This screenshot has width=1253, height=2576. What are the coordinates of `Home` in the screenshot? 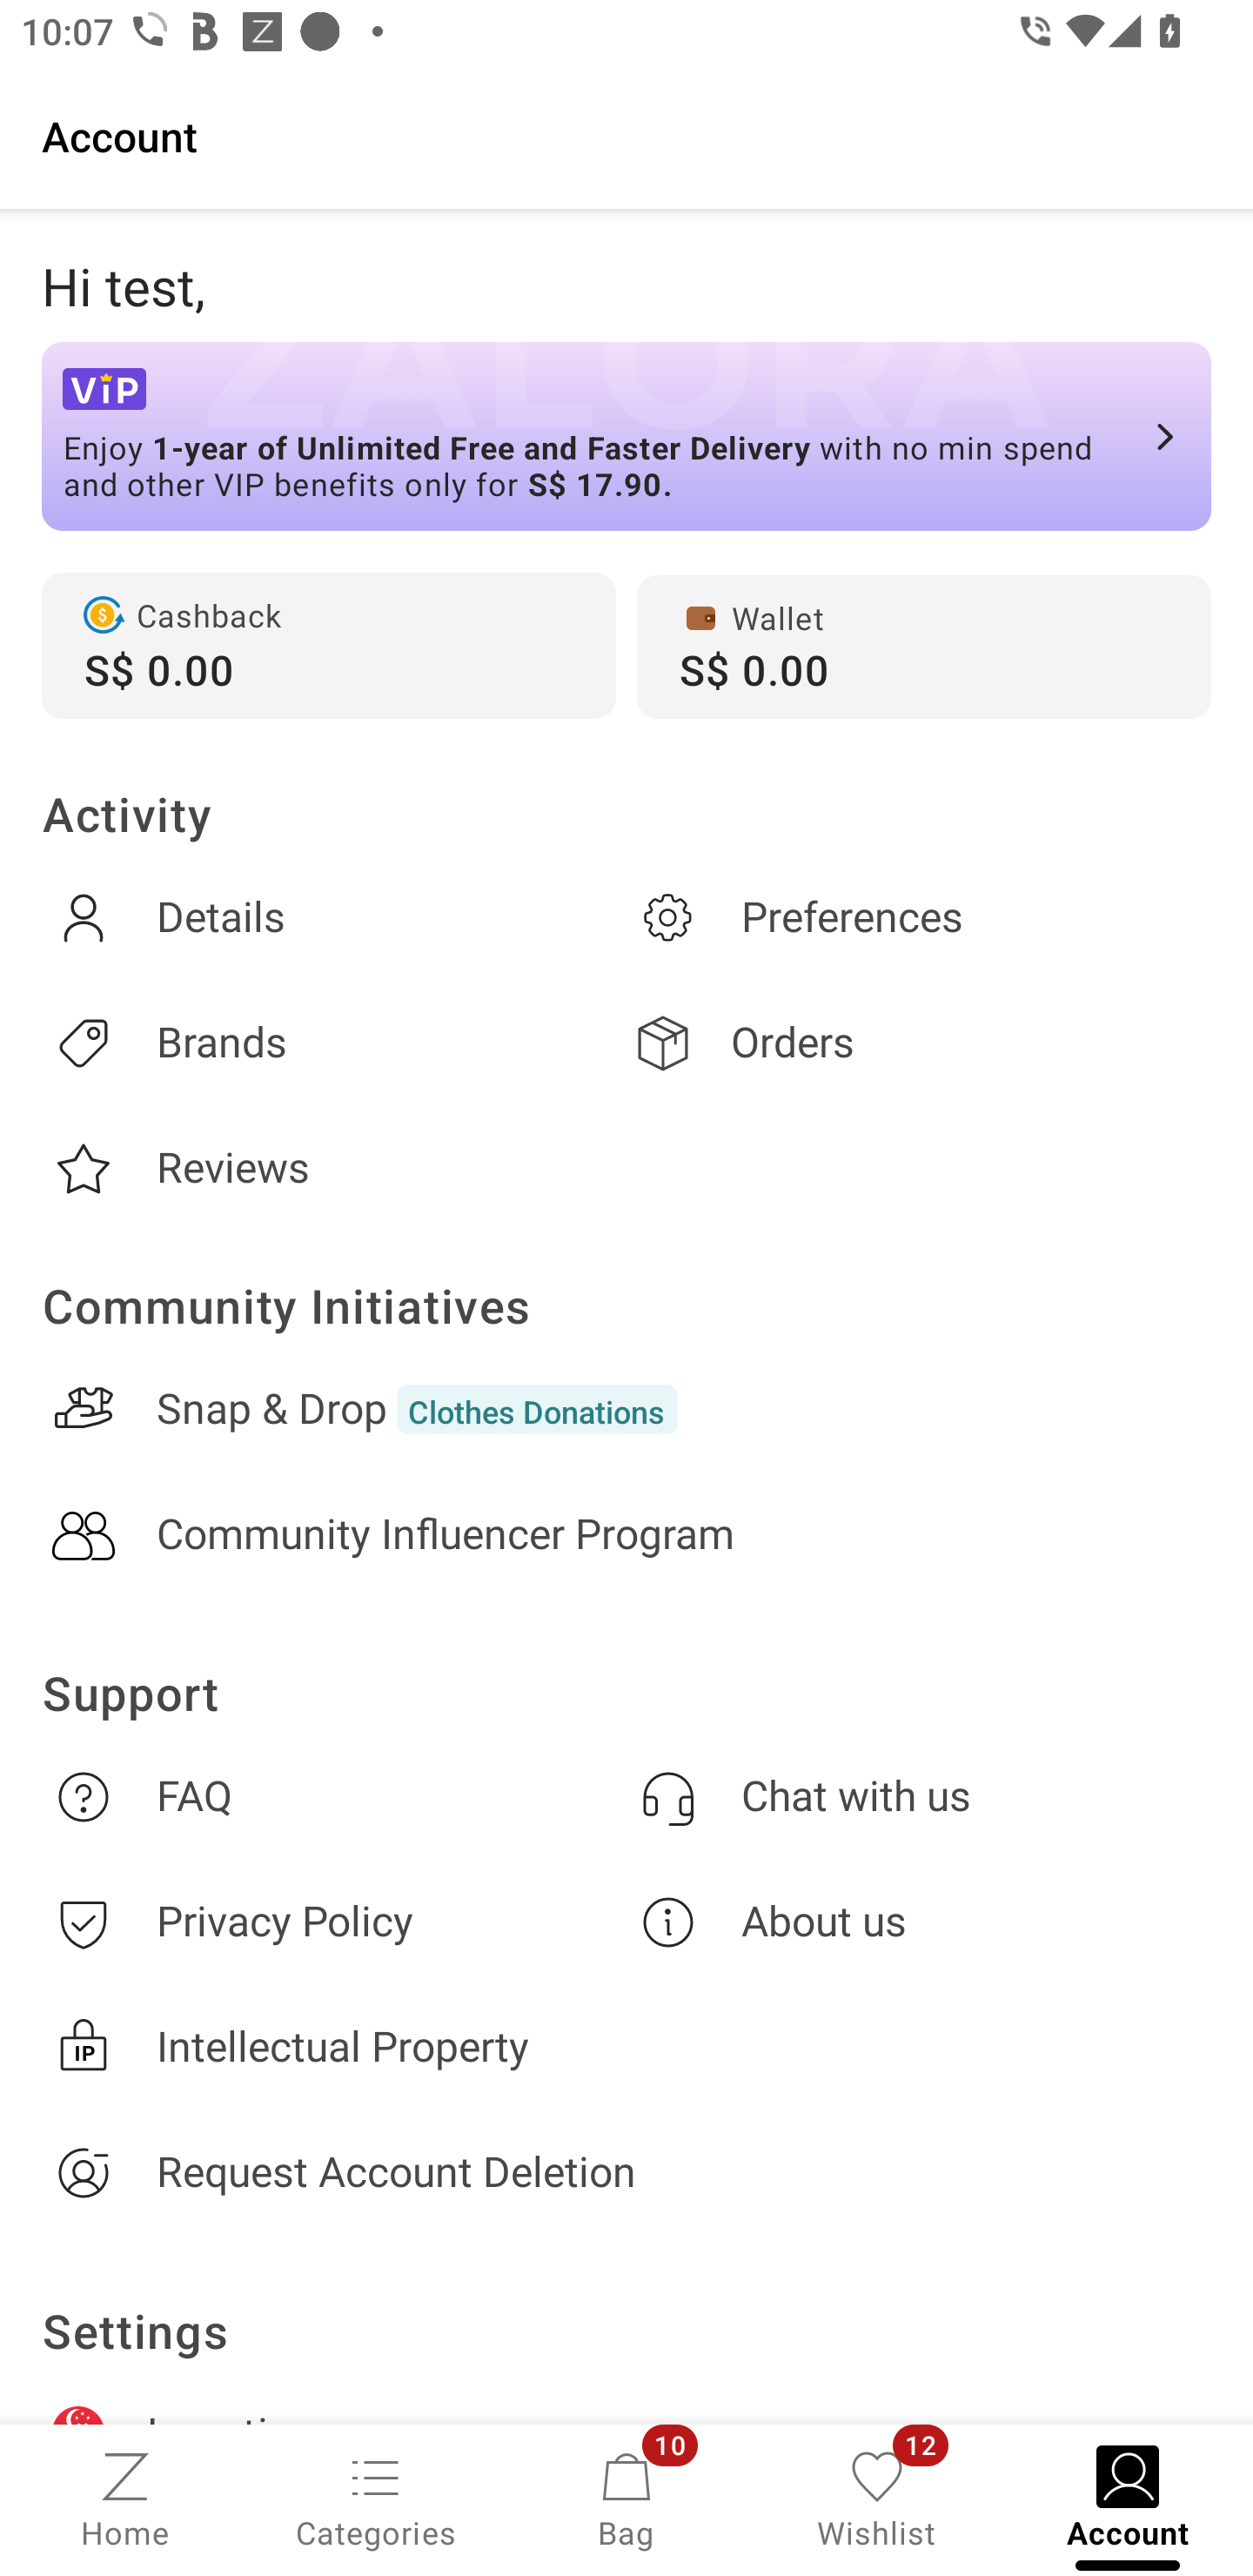 It's located at (125, 2498).